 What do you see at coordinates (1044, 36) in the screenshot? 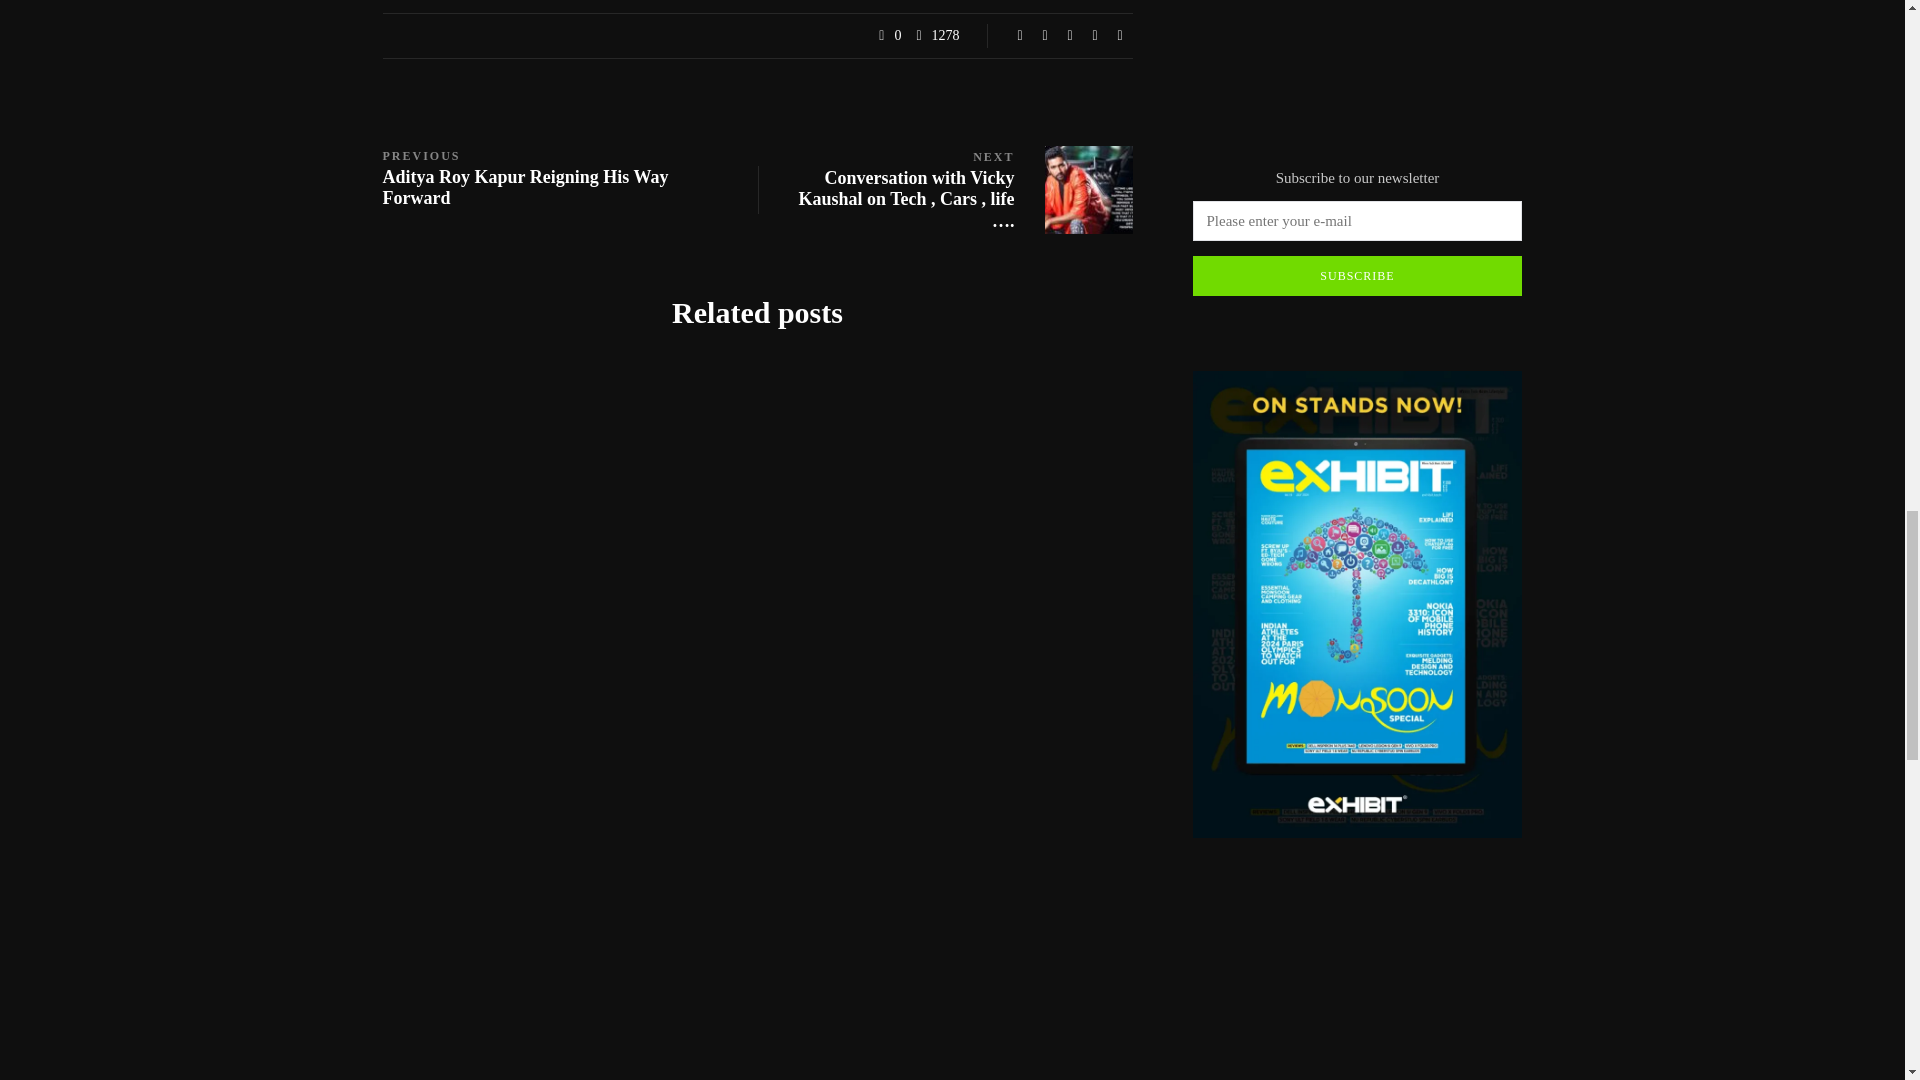
I see `Tweet this` at bounding box center [1044, 36].